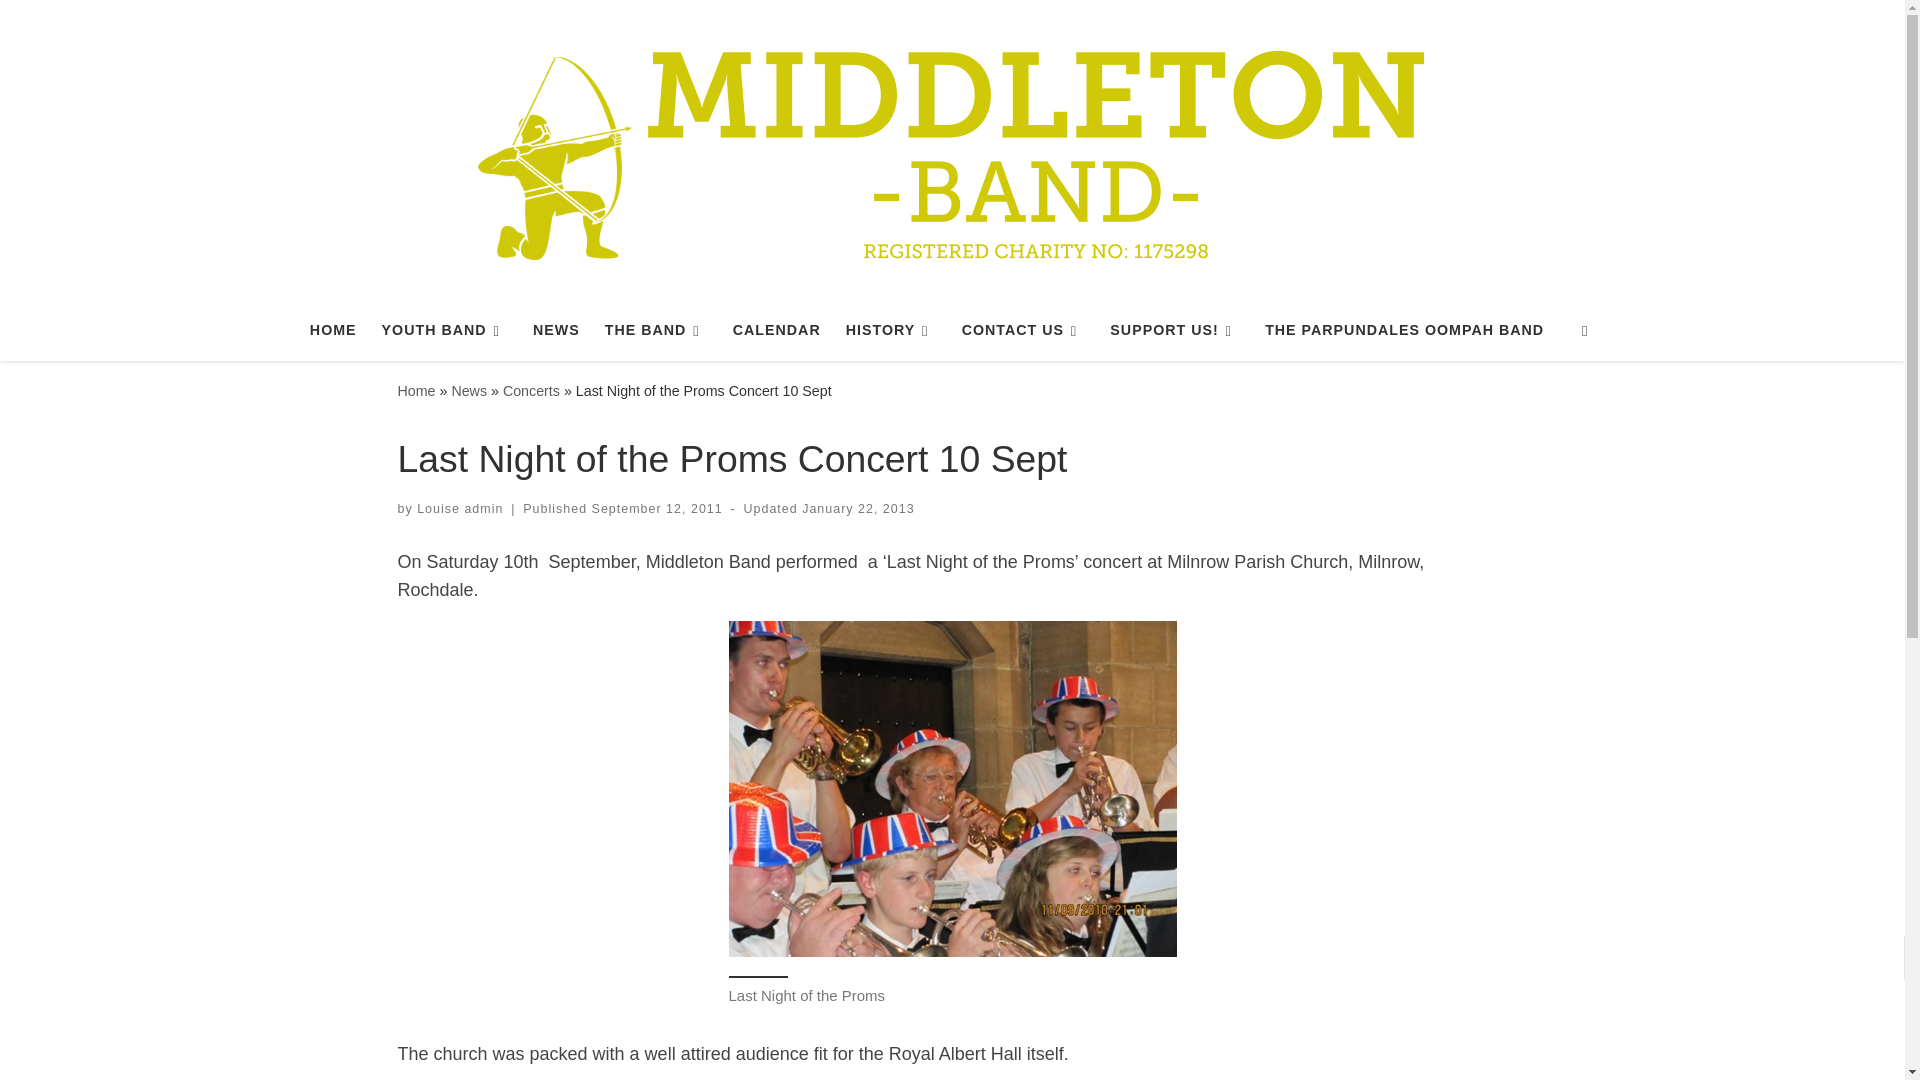 This screenshot has height=1080, width=1920. What do you see at coordinates (775, 330) in the screenshot?
I see `CALENDAR` at bounding box center [775, 330].